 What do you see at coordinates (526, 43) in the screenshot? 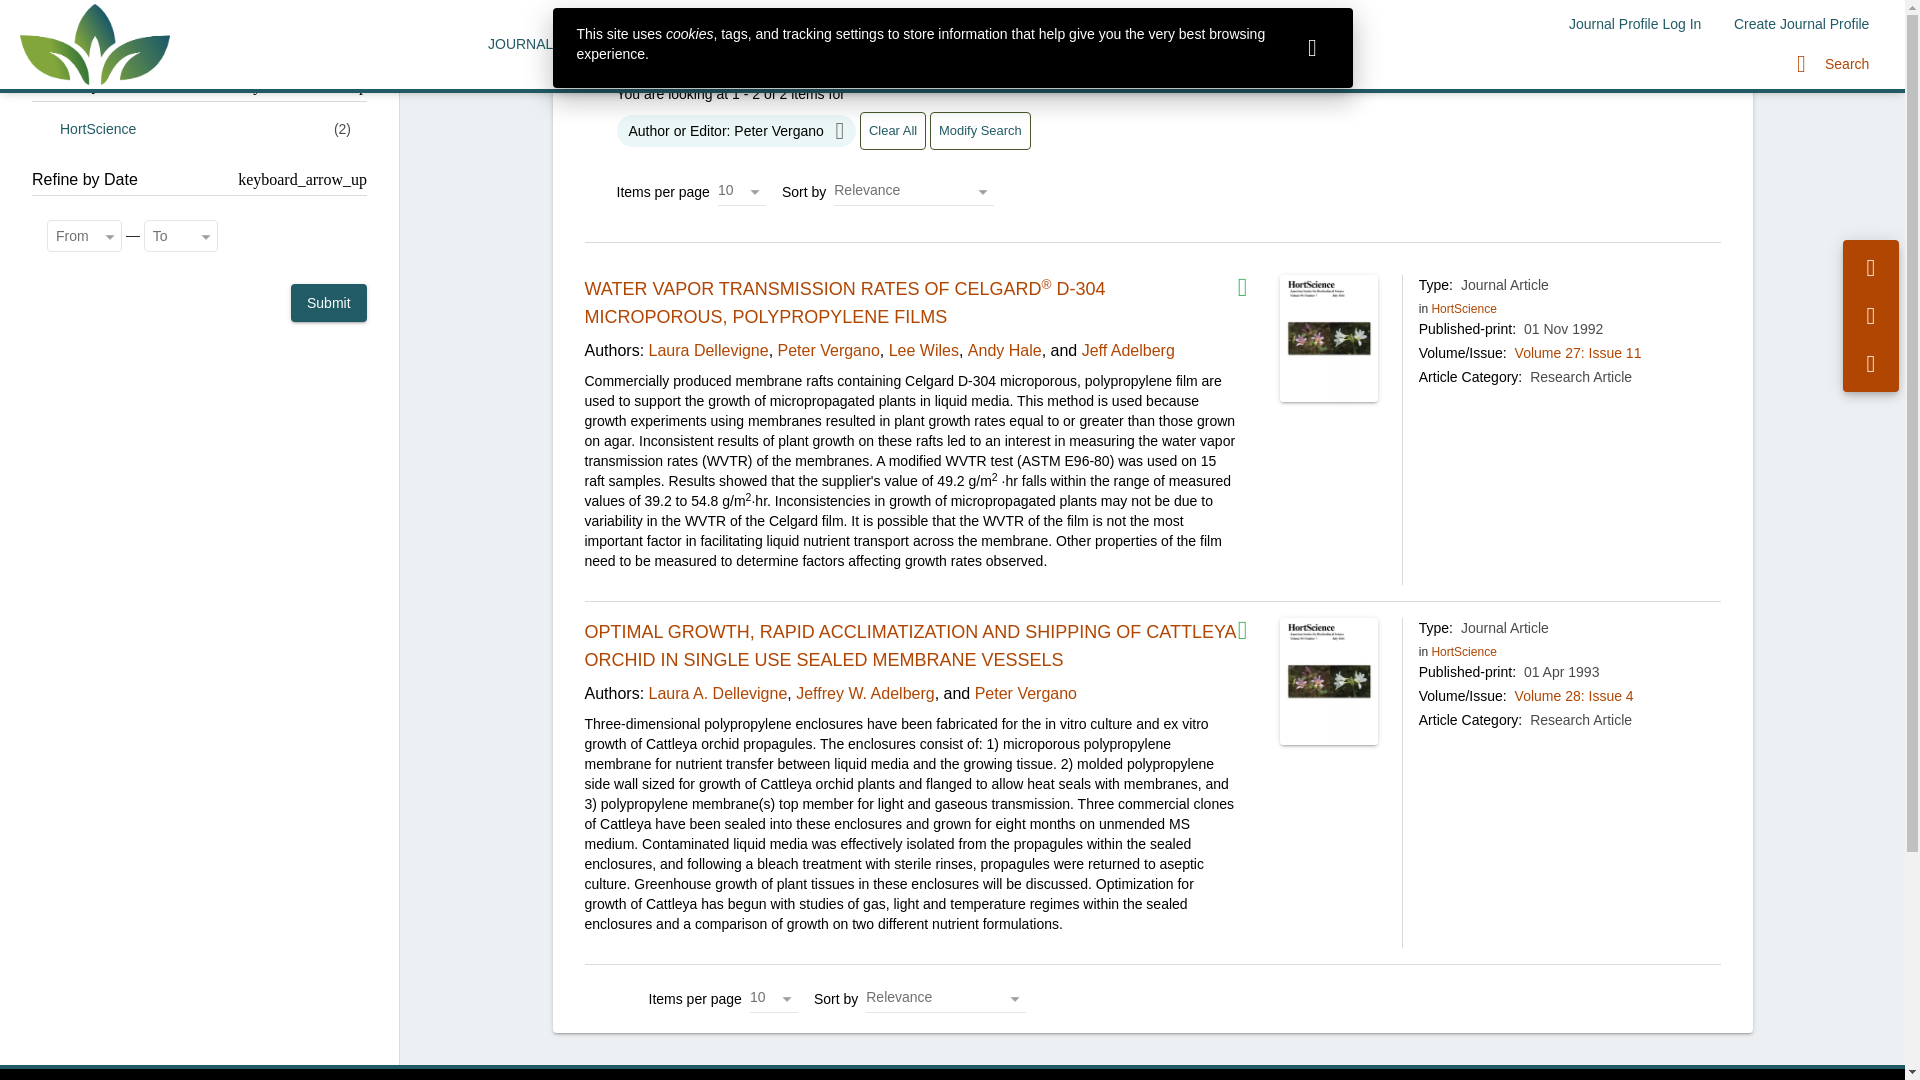
I see `JOURNALS` at bounding box center [526, 43].